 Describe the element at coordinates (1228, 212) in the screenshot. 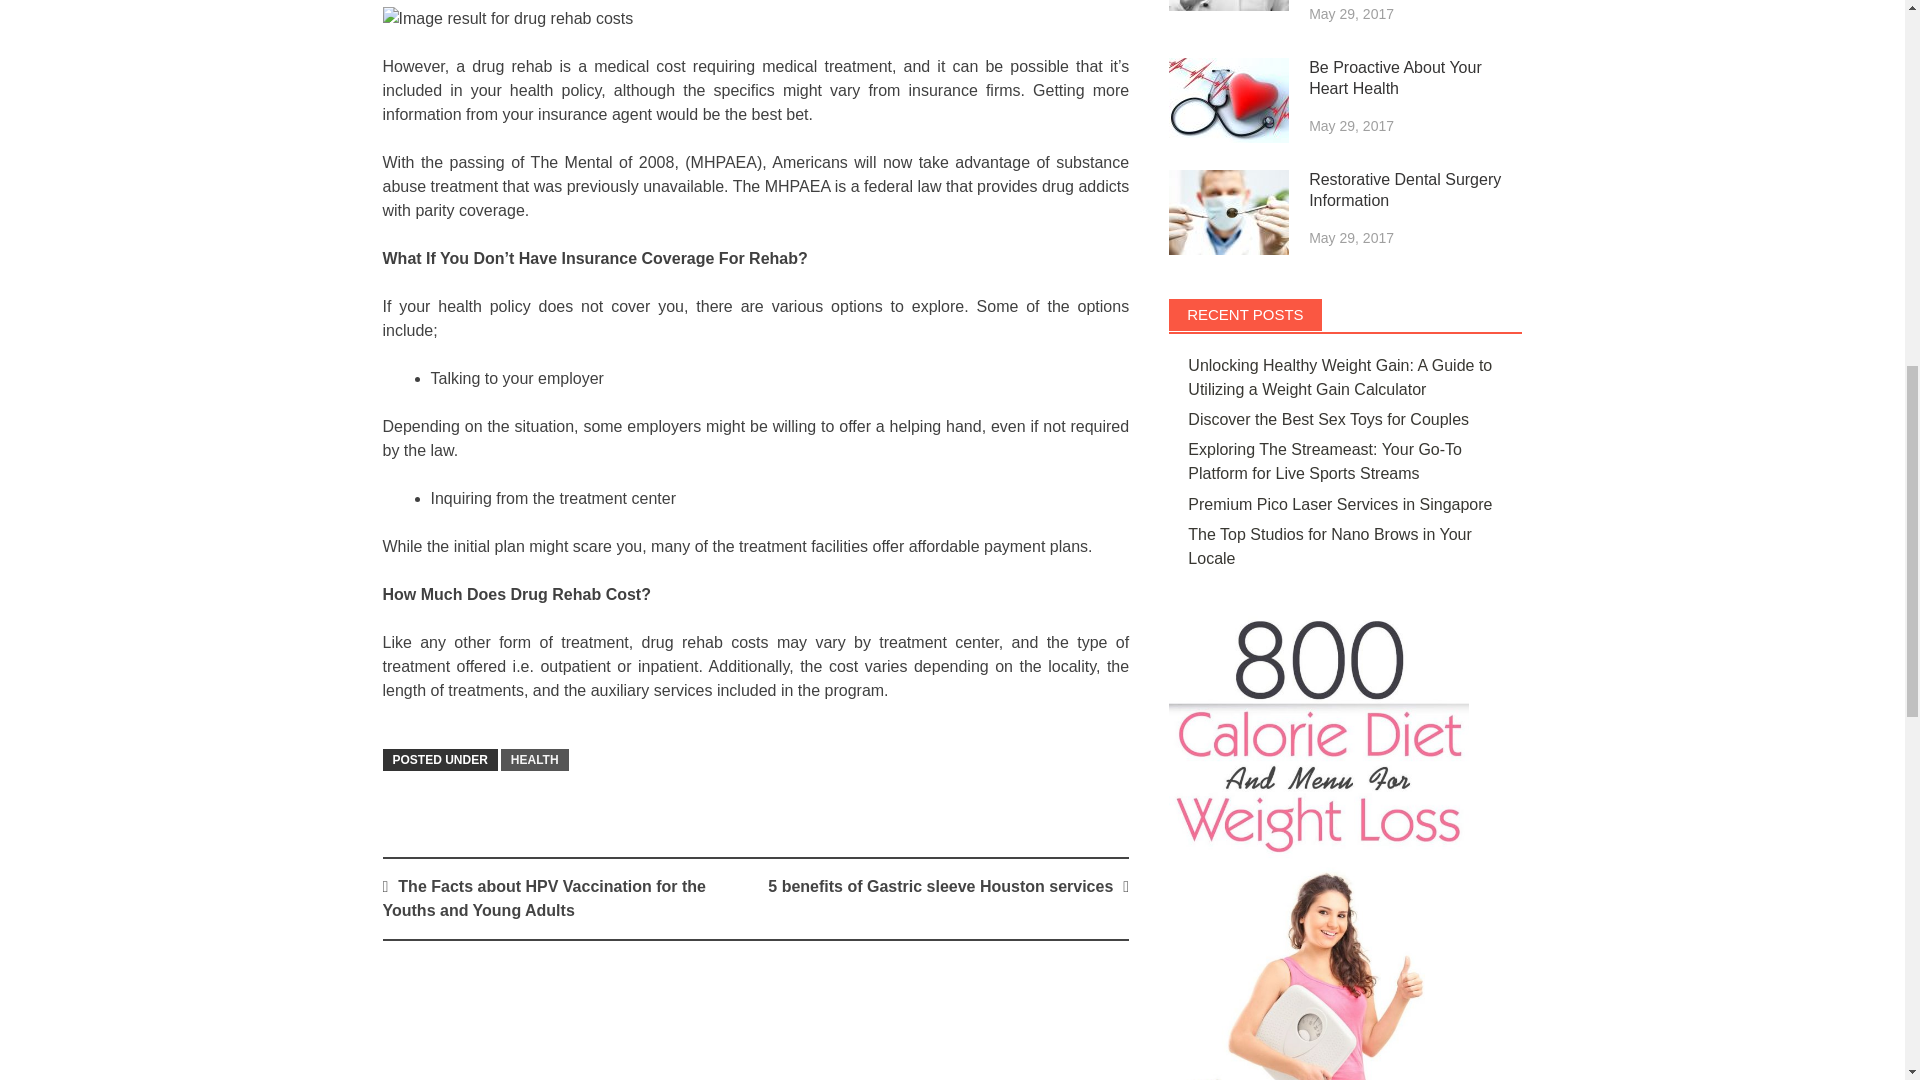

I see `Restorative Dental Surgery Information` at that location.